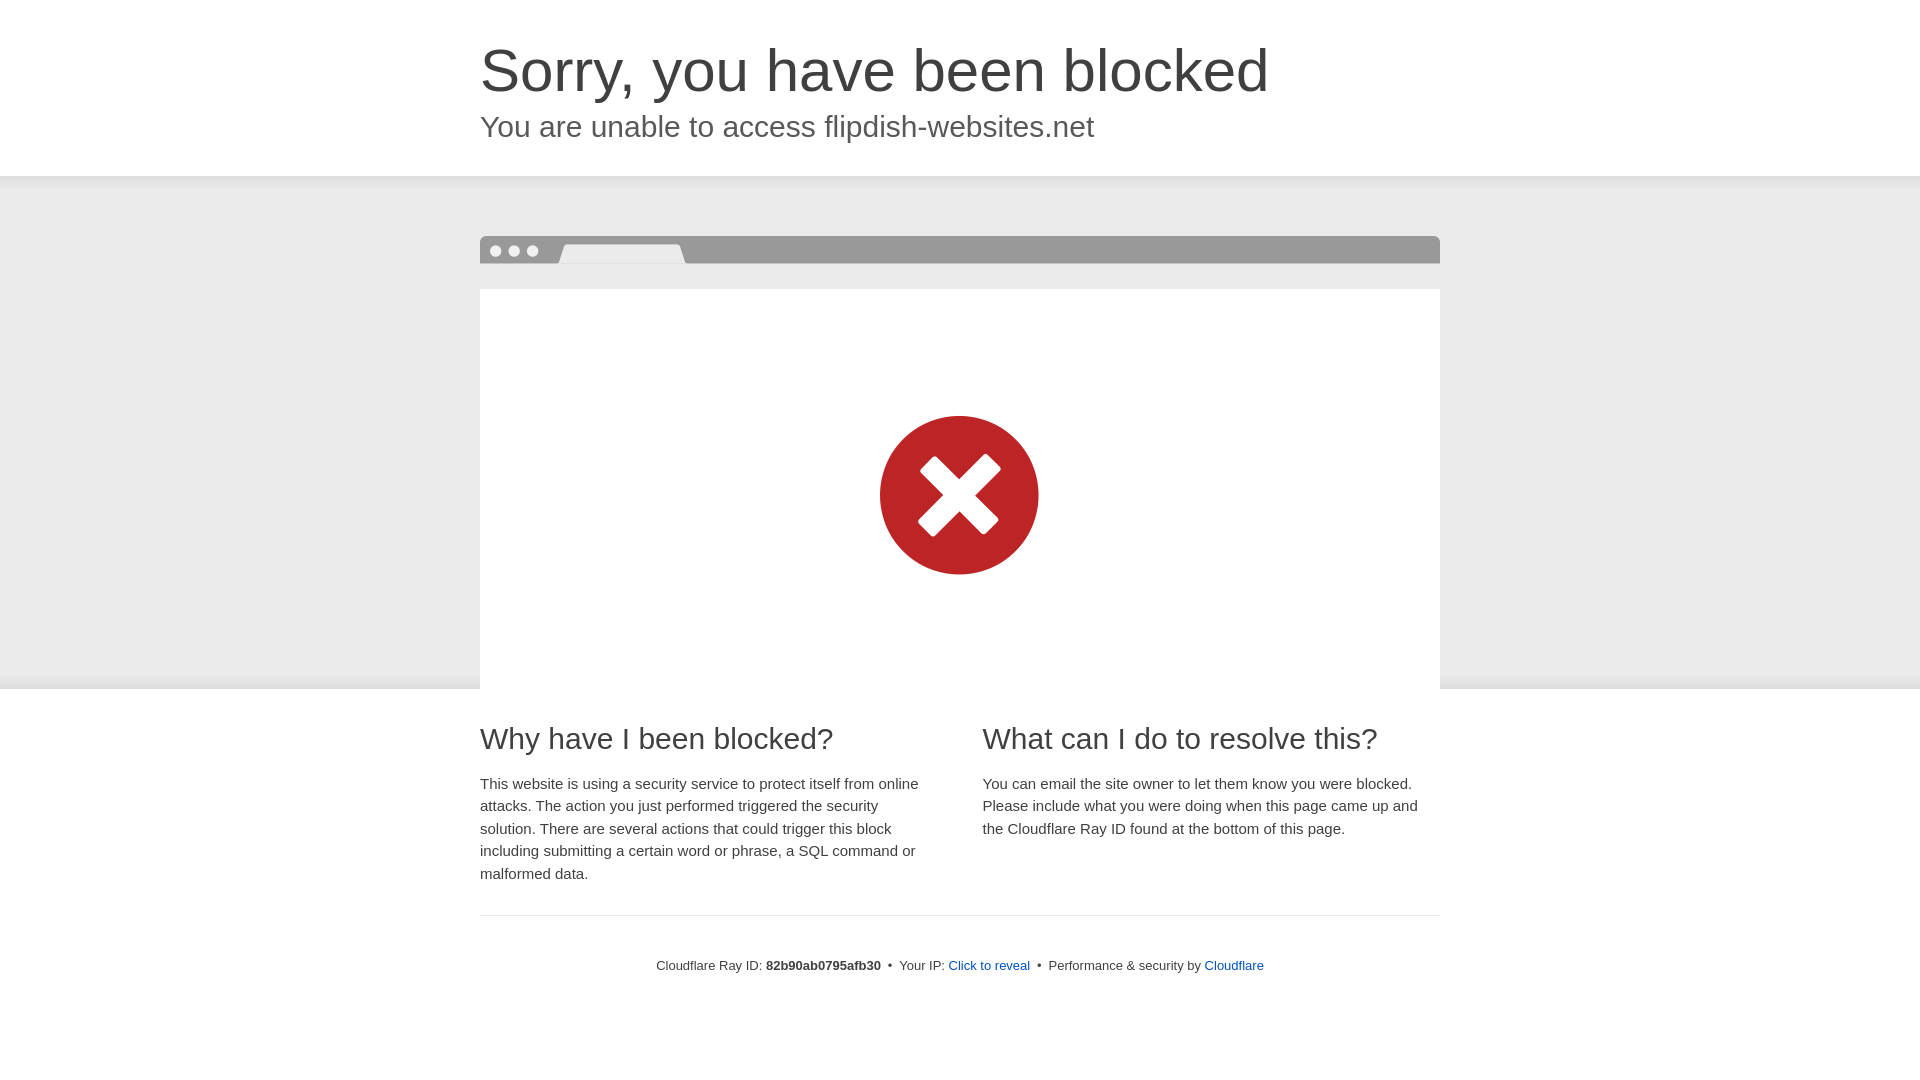 This screenshot has height=1080, width=1920. What do you see at coordinates (1234, 966) in the screenshot?
I see `Cloudflare` at bounding box center [1234, 966].